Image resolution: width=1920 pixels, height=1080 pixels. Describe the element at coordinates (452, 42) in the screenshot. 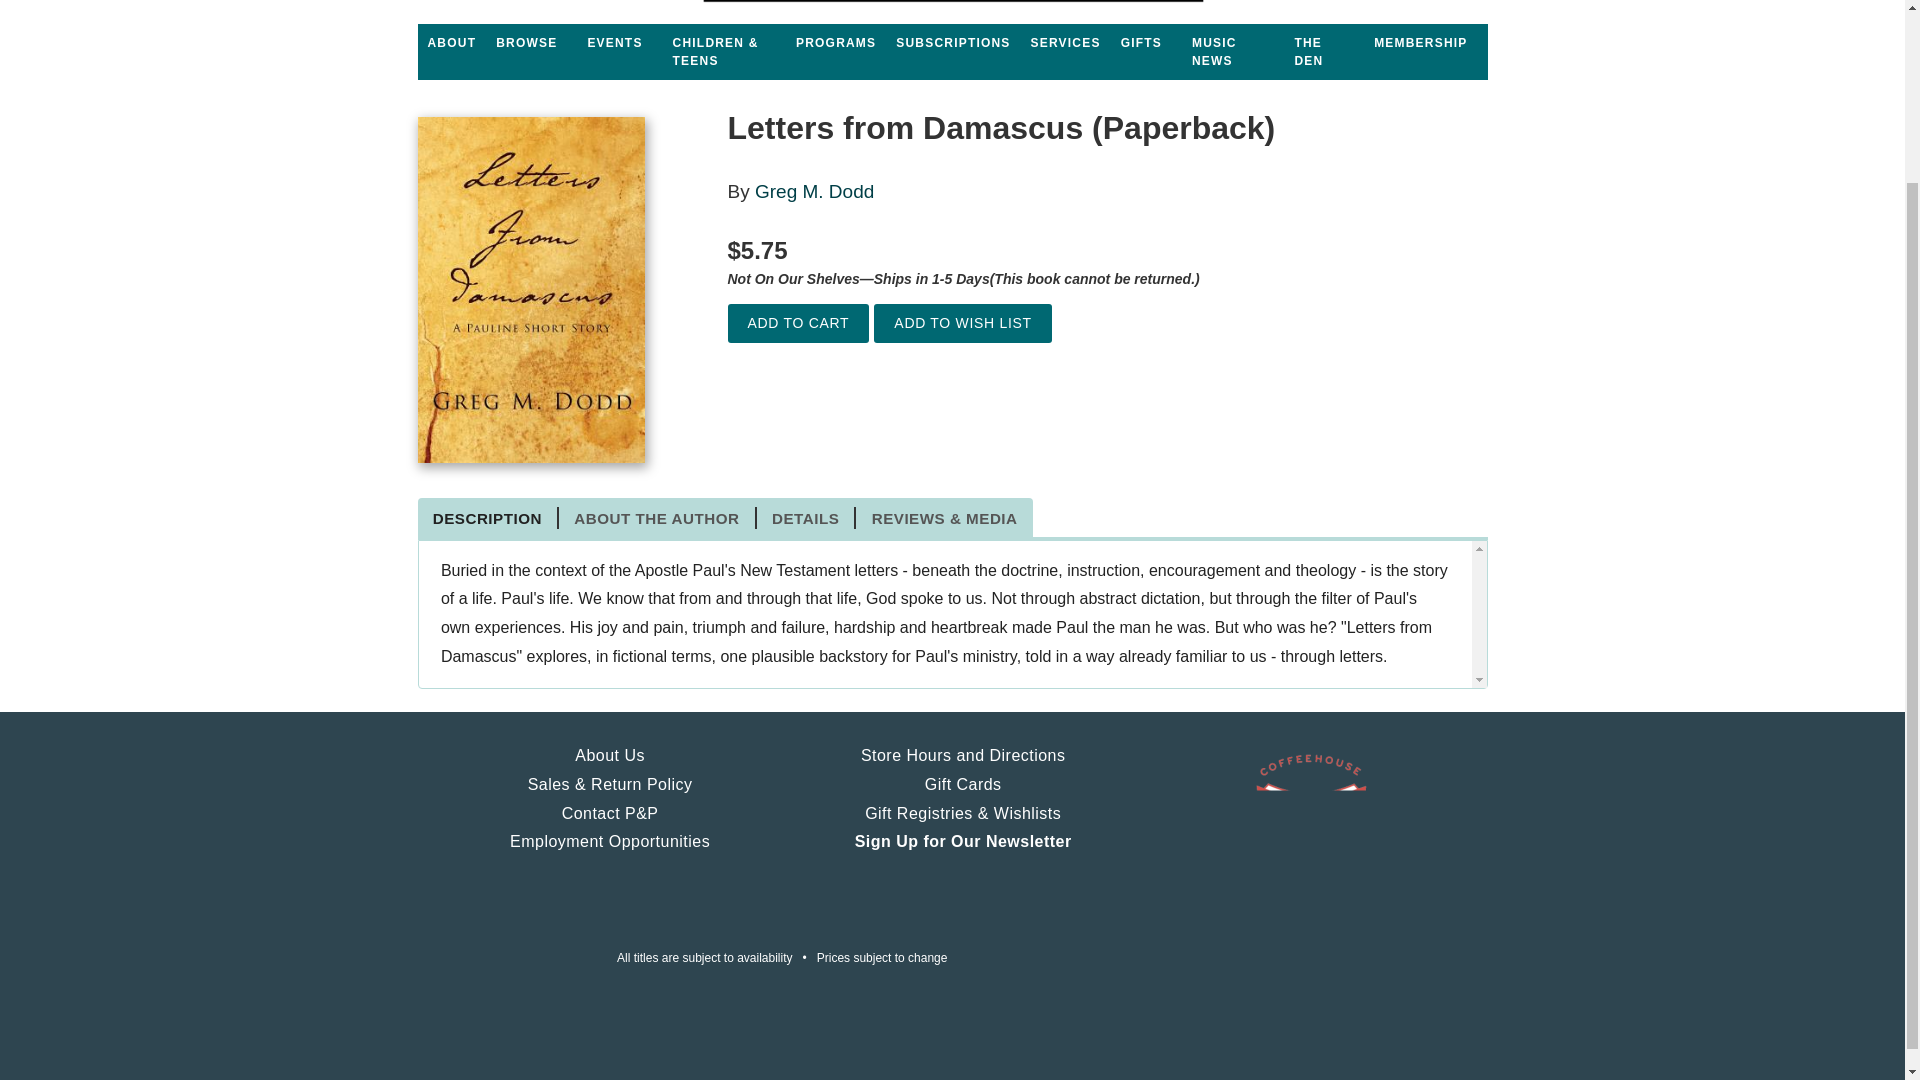

I see `ABOUT` at that location.